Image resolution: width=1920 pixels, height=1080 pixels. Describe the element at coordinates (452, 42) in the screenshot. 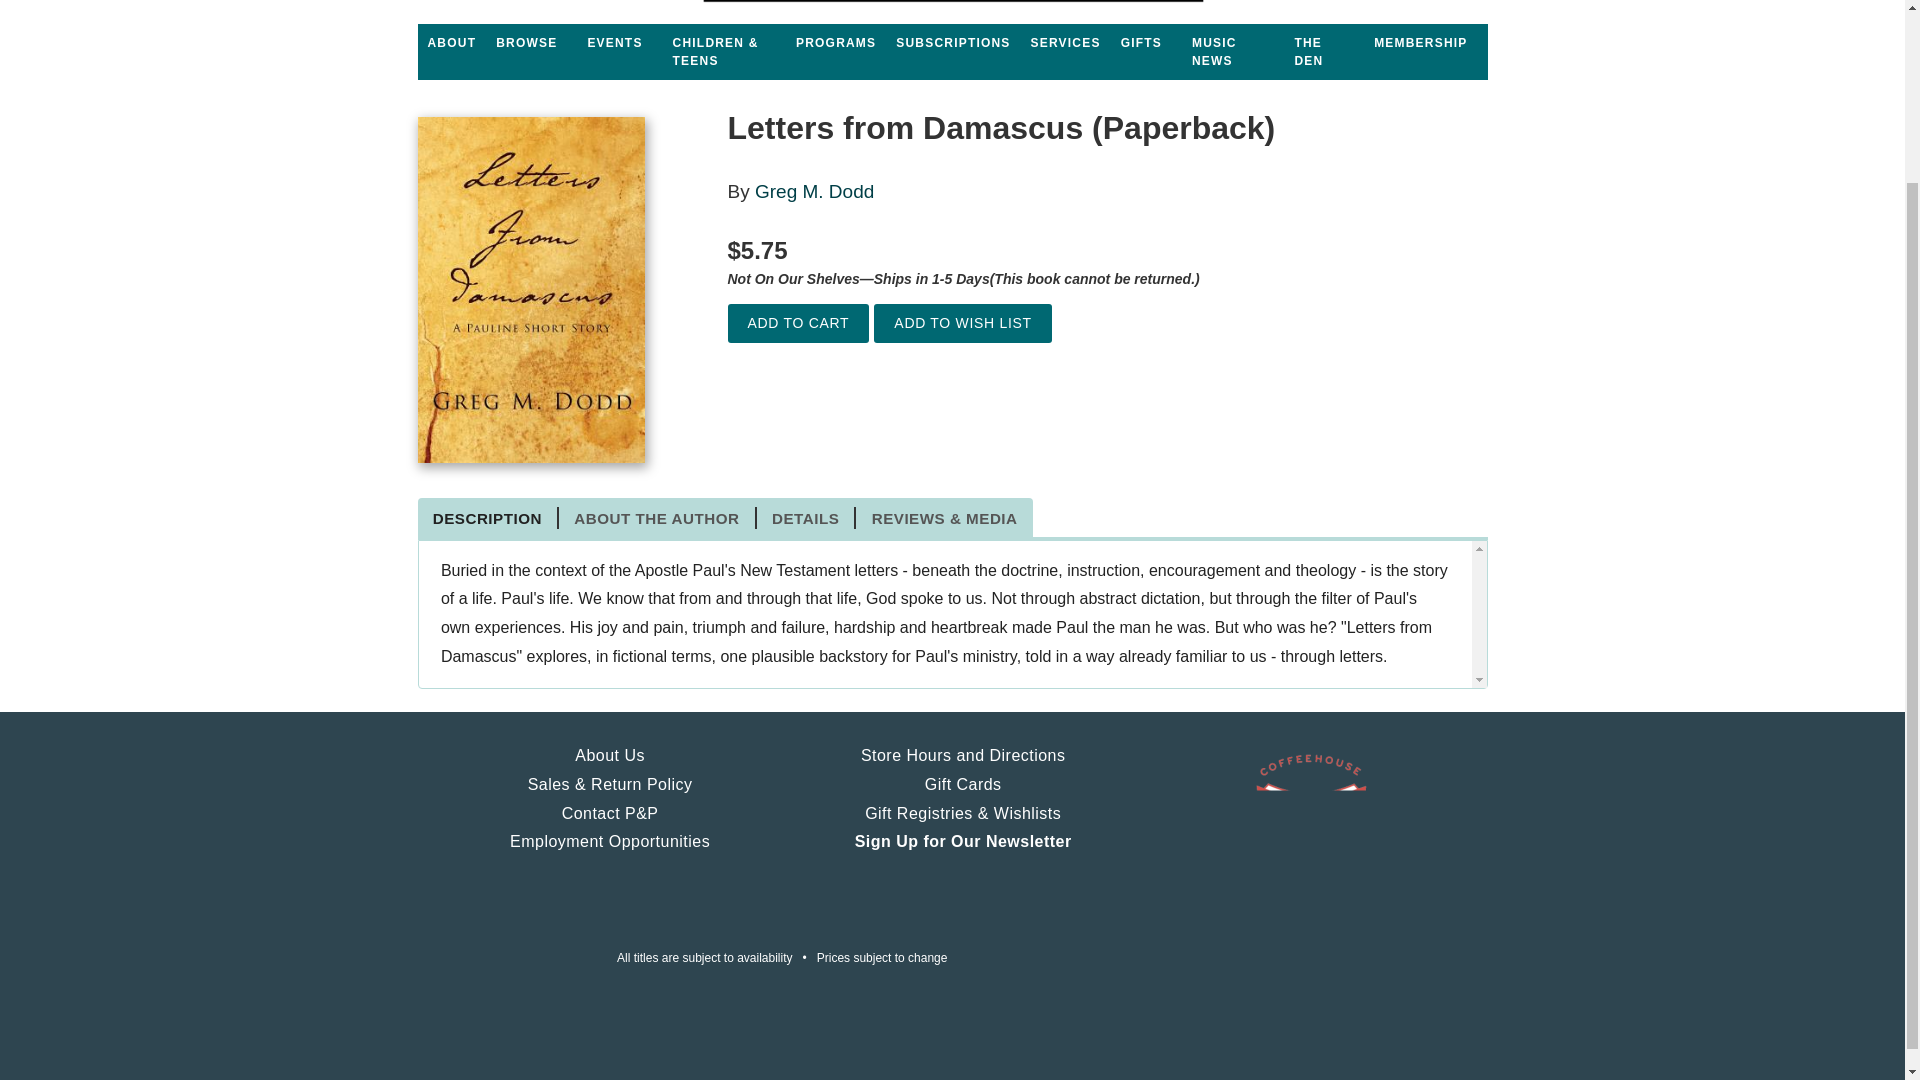

I see `ABOUT` at that location.